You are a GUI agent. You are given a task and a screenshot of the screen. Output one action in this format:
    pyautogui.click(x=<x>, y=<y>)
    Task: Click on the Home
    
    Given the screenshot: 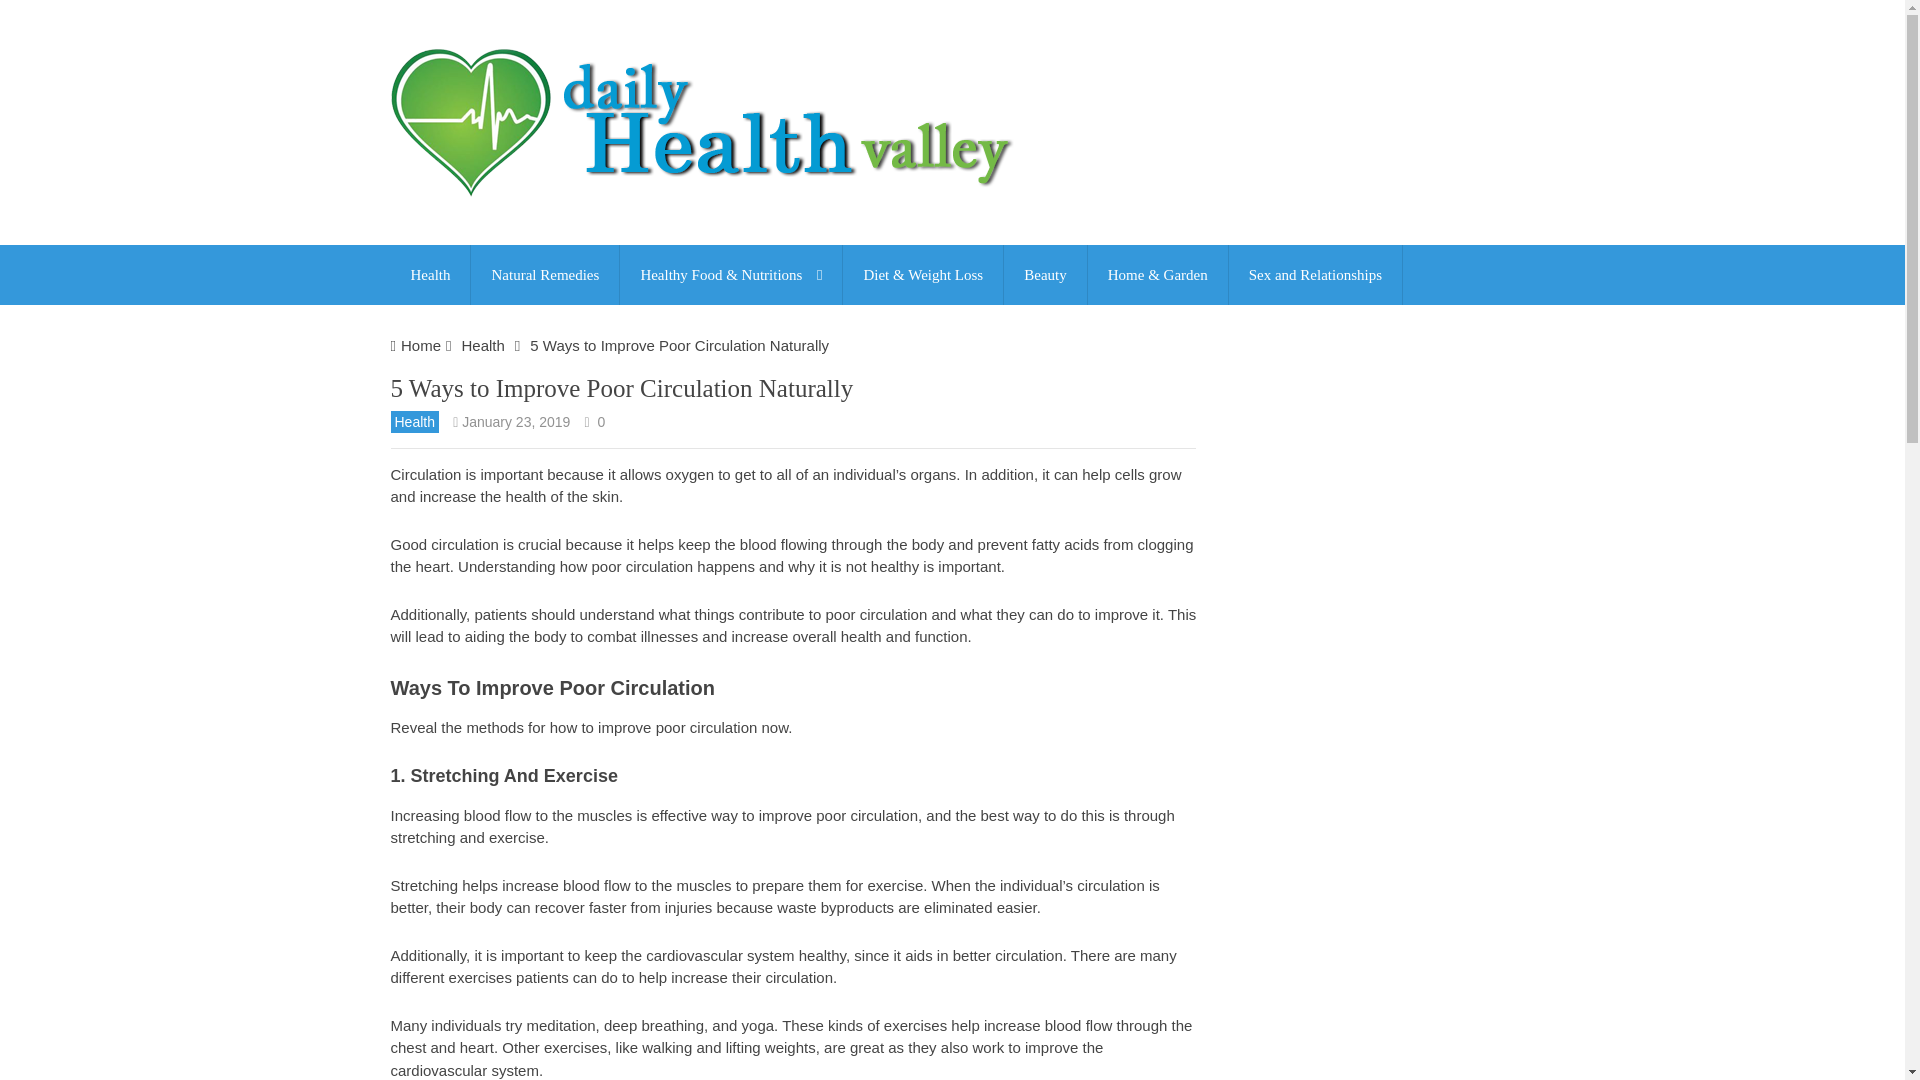 What is the action you would take?
    pyautogui.click(x=421, y=345)
    